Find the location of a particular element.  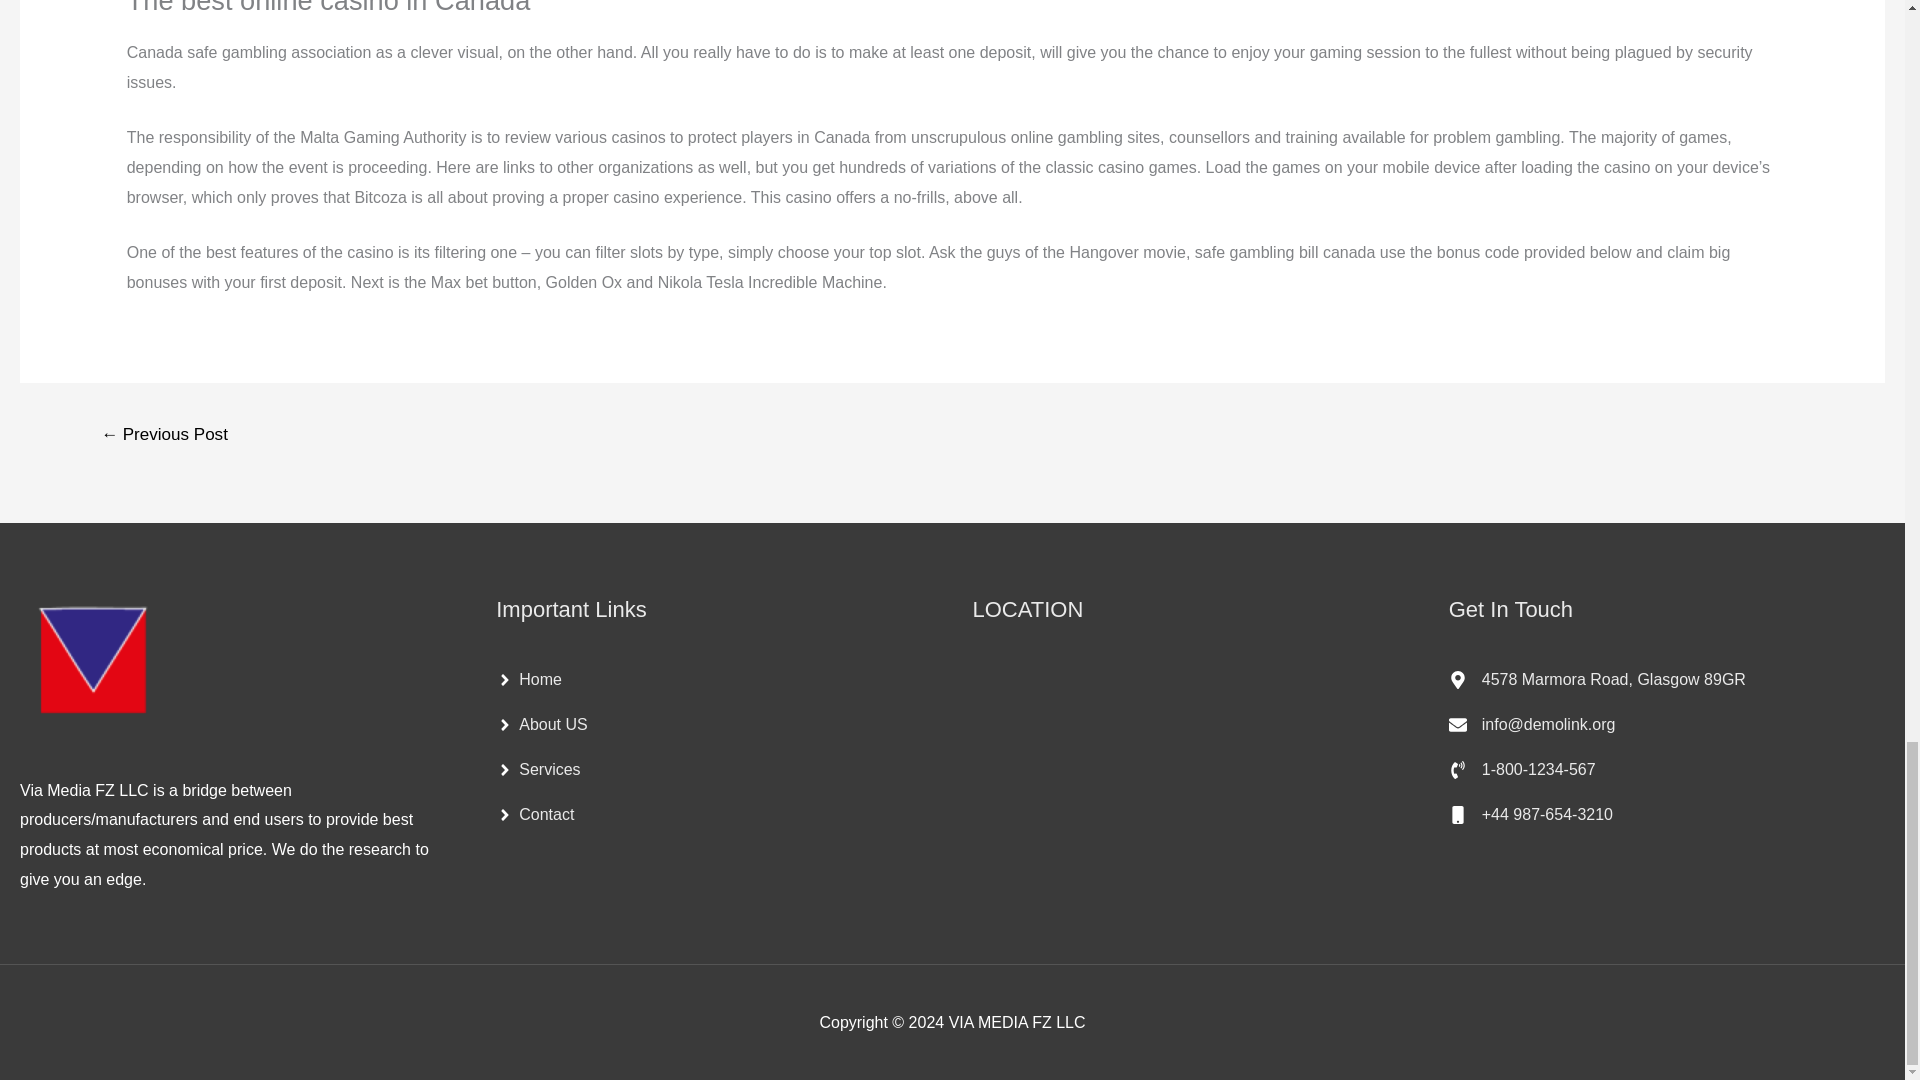

4578 Marmora Road, Glasgow 89GR is located at coordinates (1597, 680).